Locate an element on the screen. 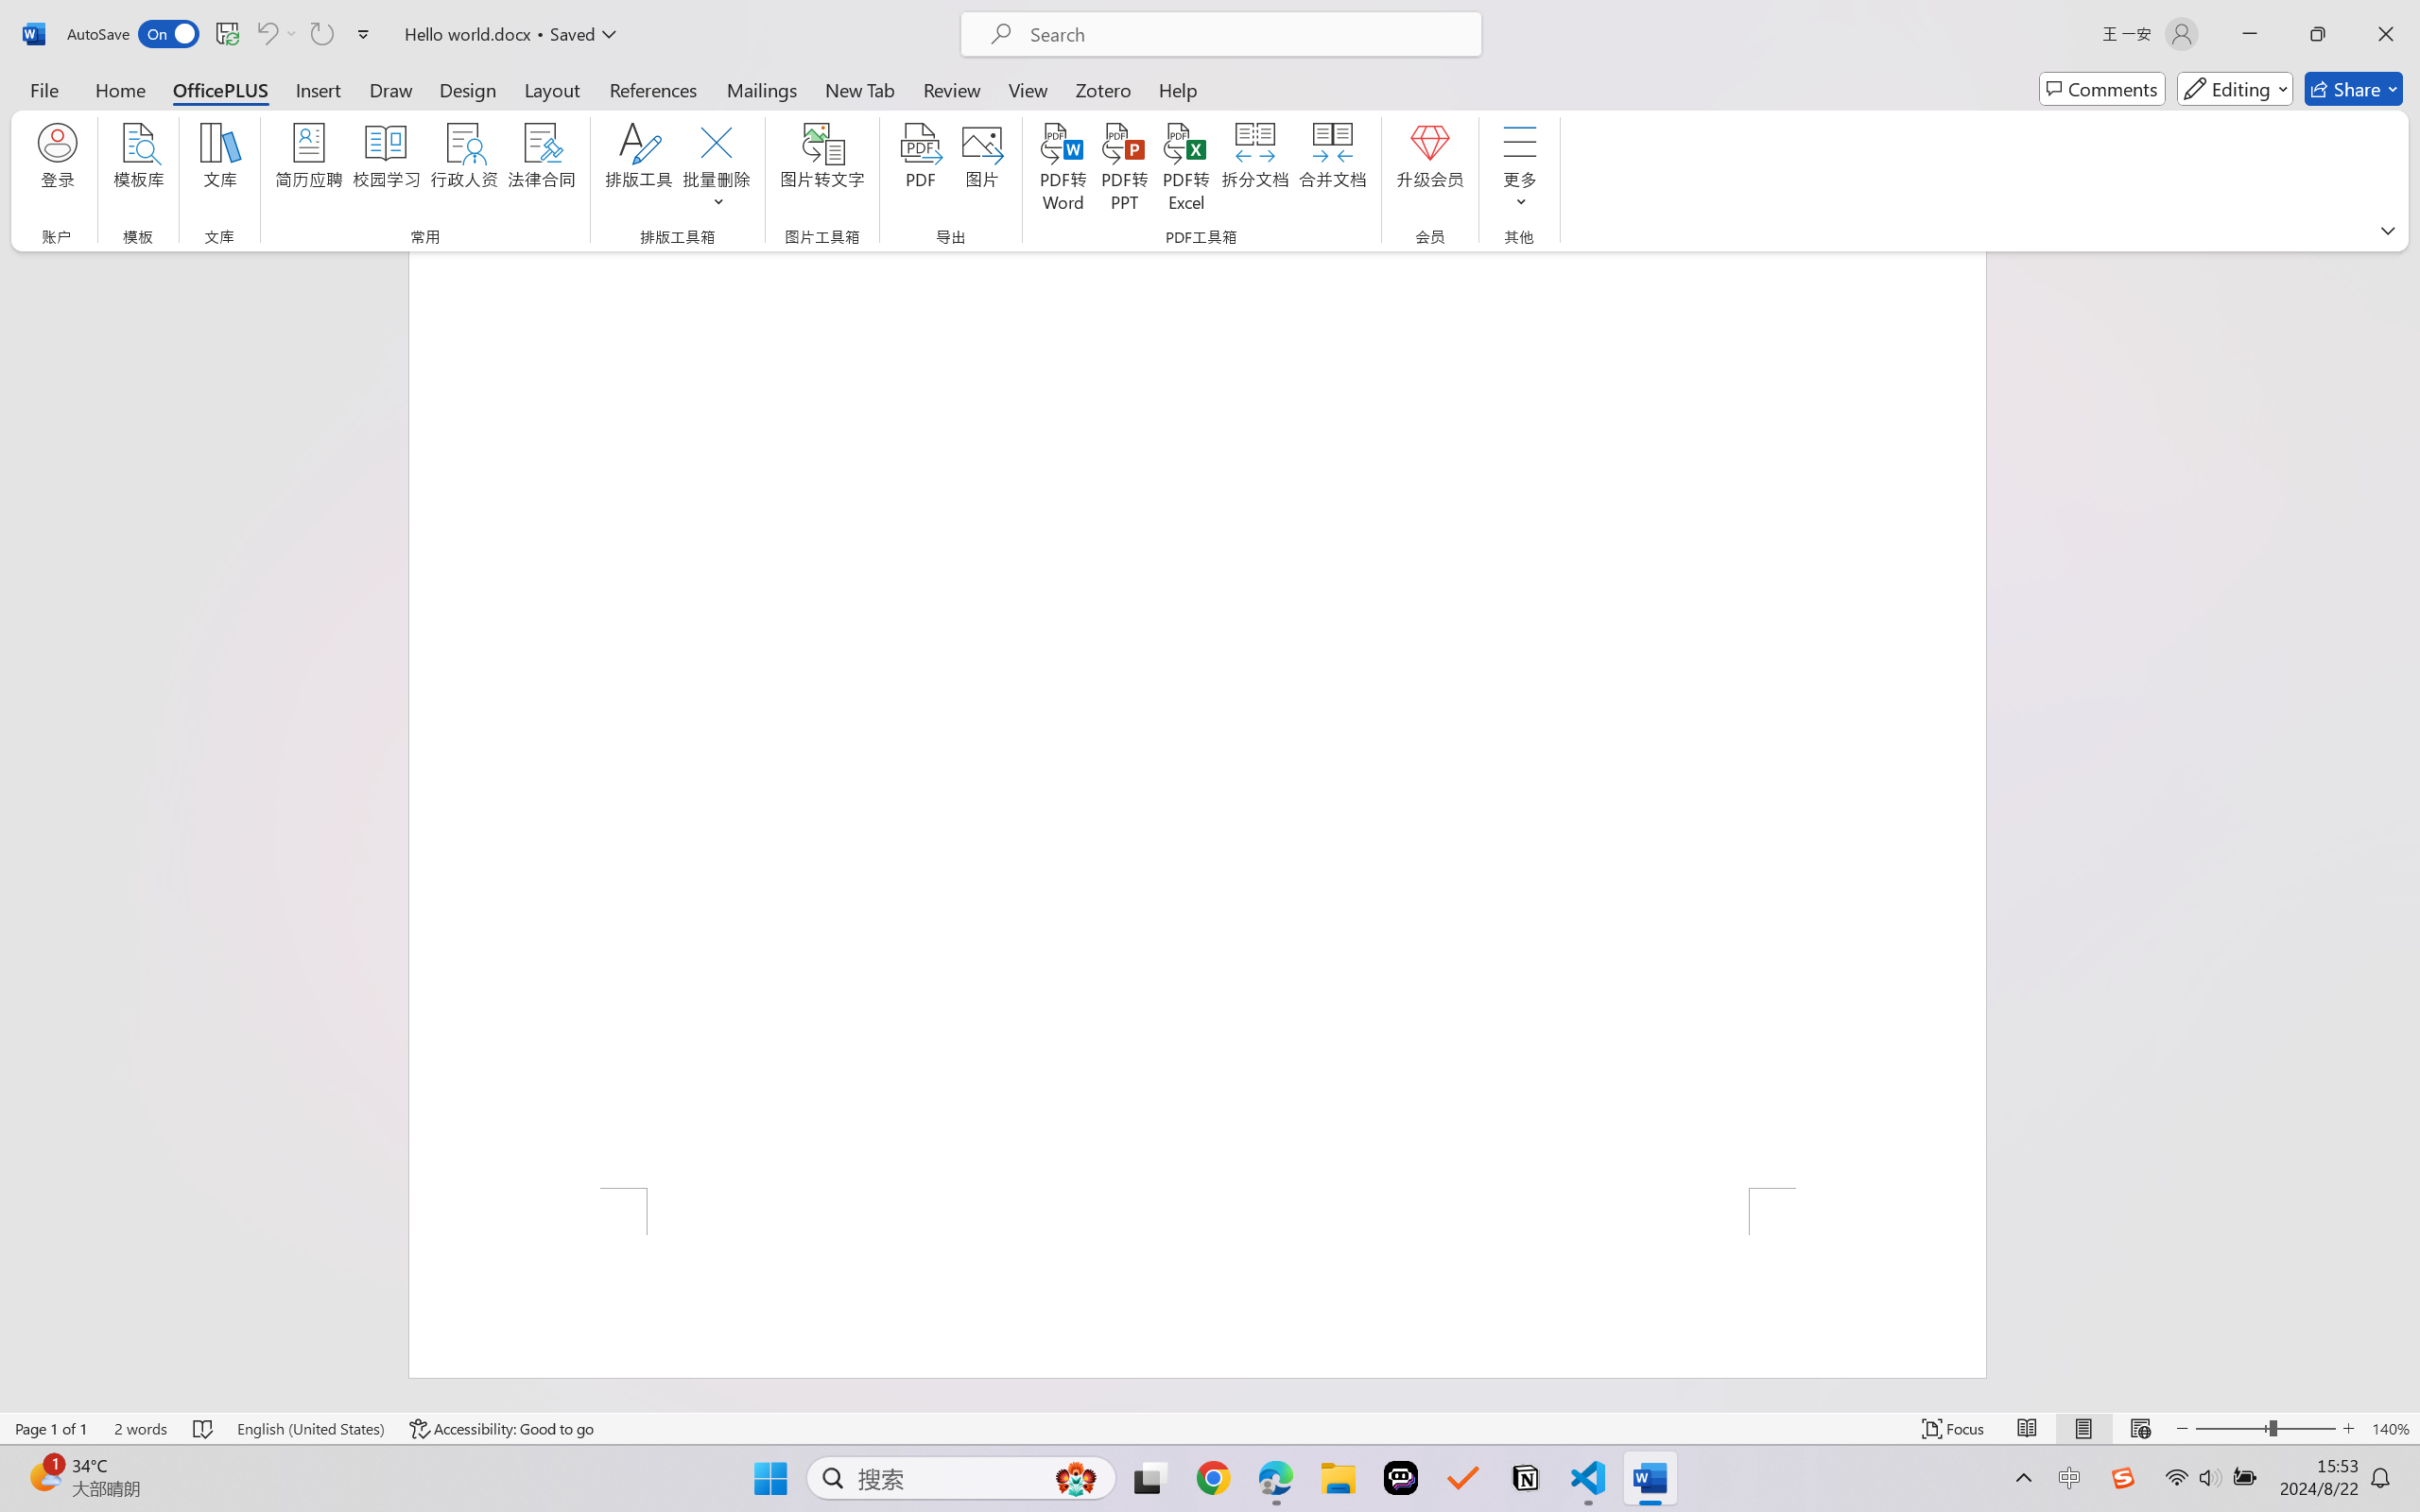 This screenshot has width=2420, height=1512. Mailings is located at coordinates (762, 89).